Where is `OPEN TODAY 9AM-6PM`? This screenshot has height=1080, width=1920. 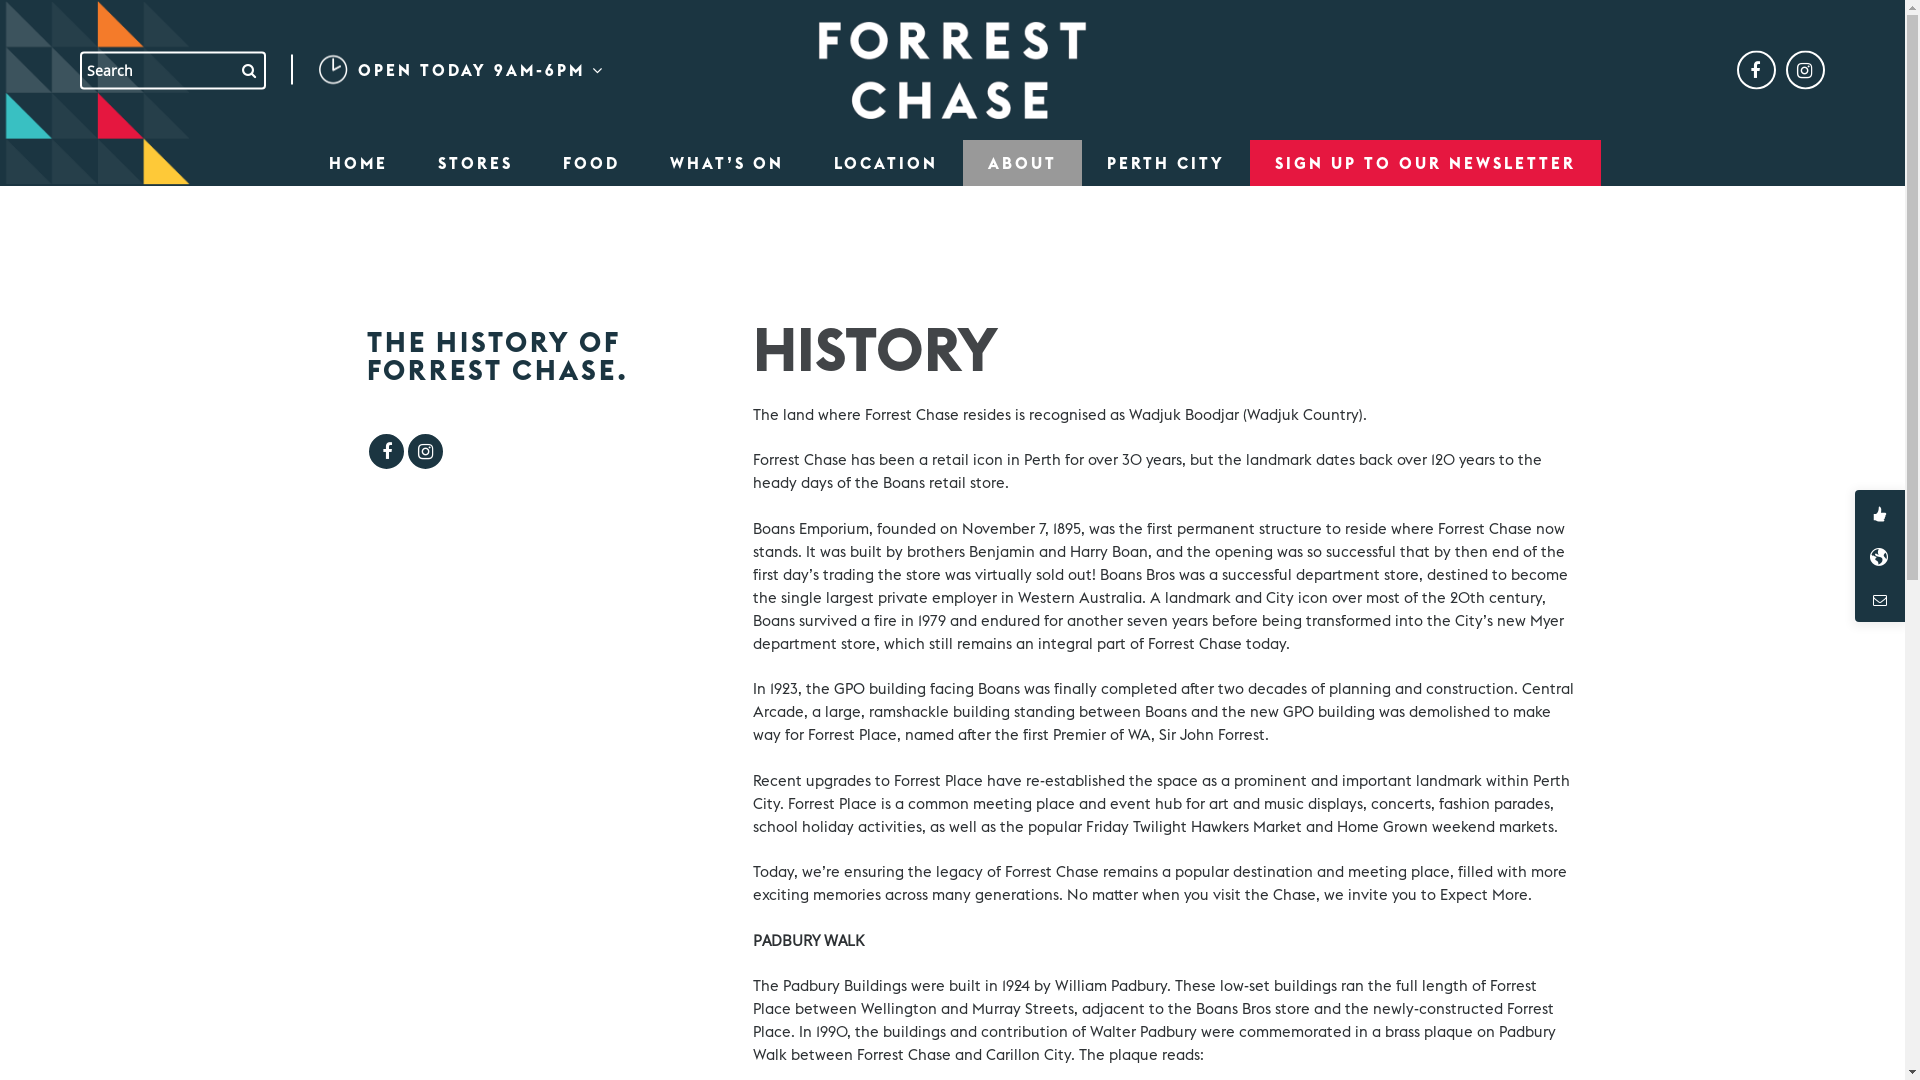 OPEN TODAY 9AM-6PM is located at coordinates (476, 70).